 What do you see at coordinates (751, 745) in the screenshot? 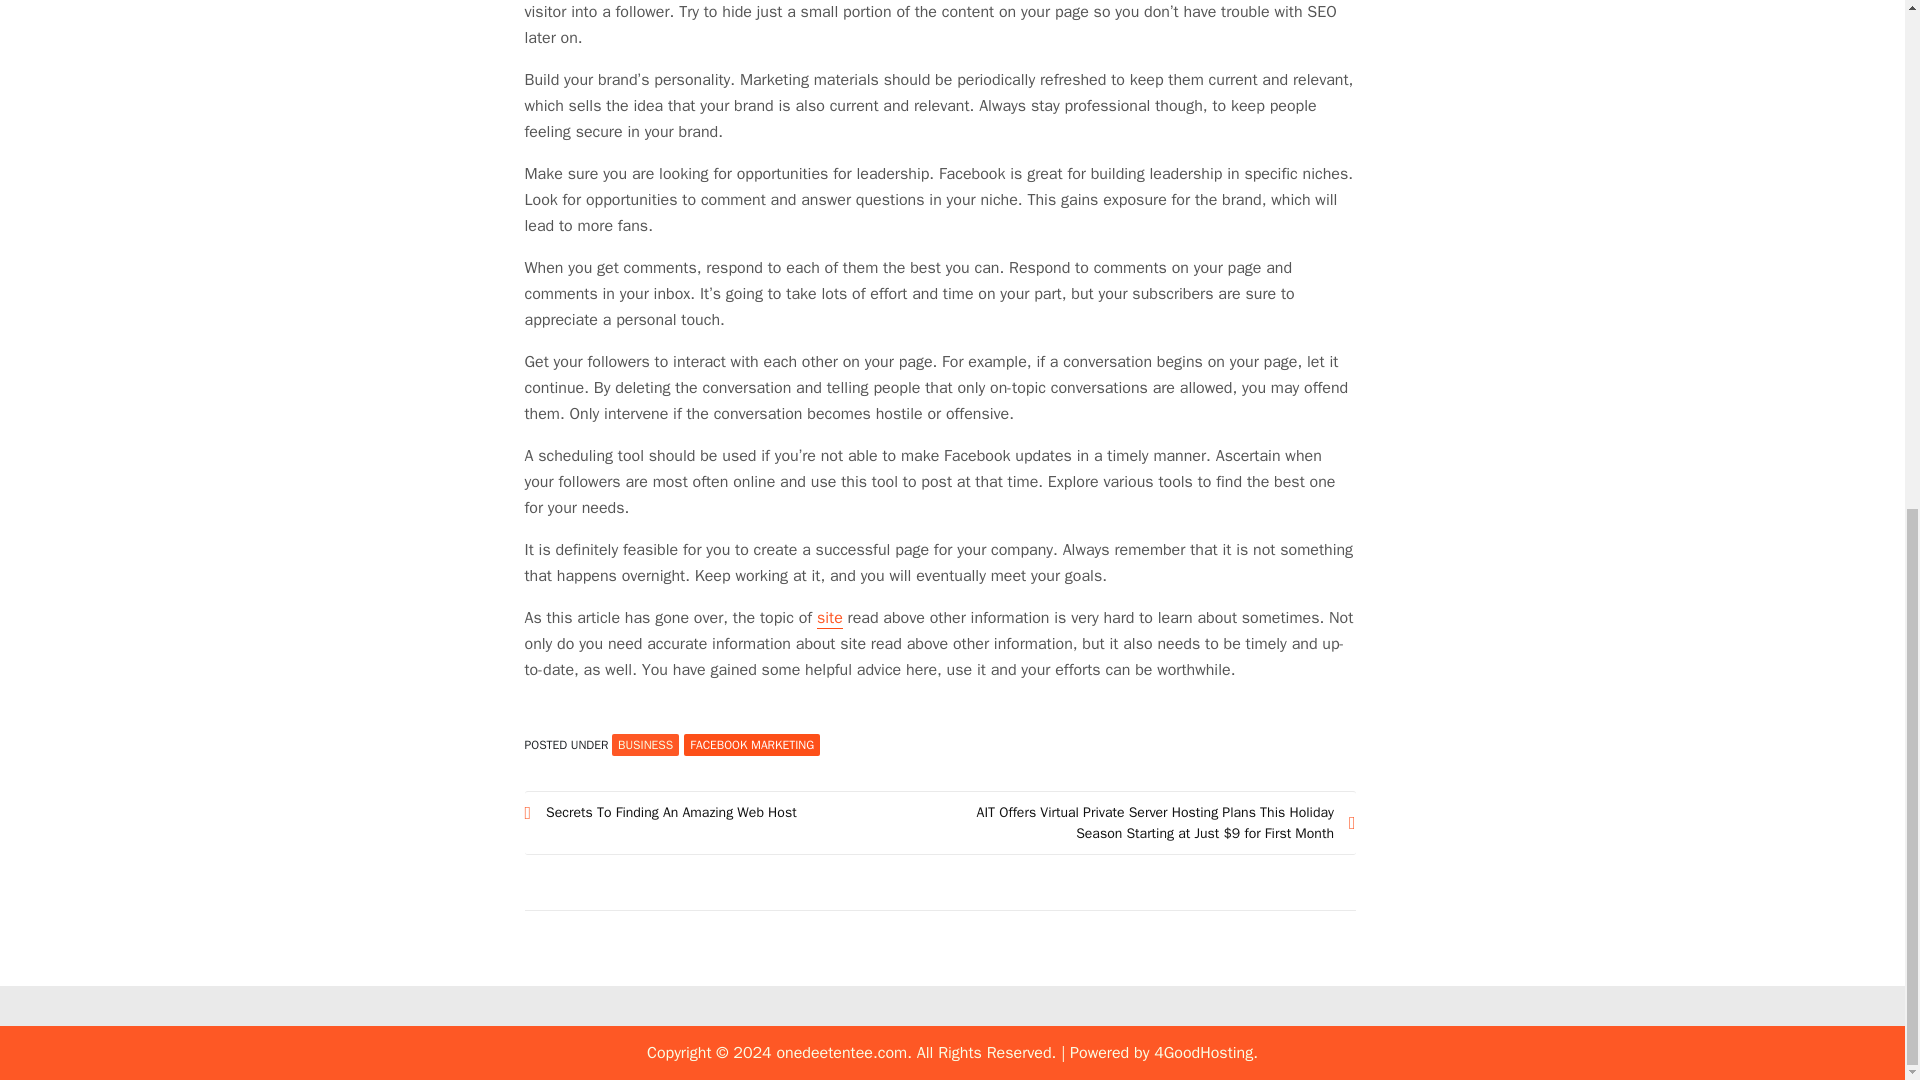
I see `FACEBOOK MARKETING` at bounding box center [751, 745].